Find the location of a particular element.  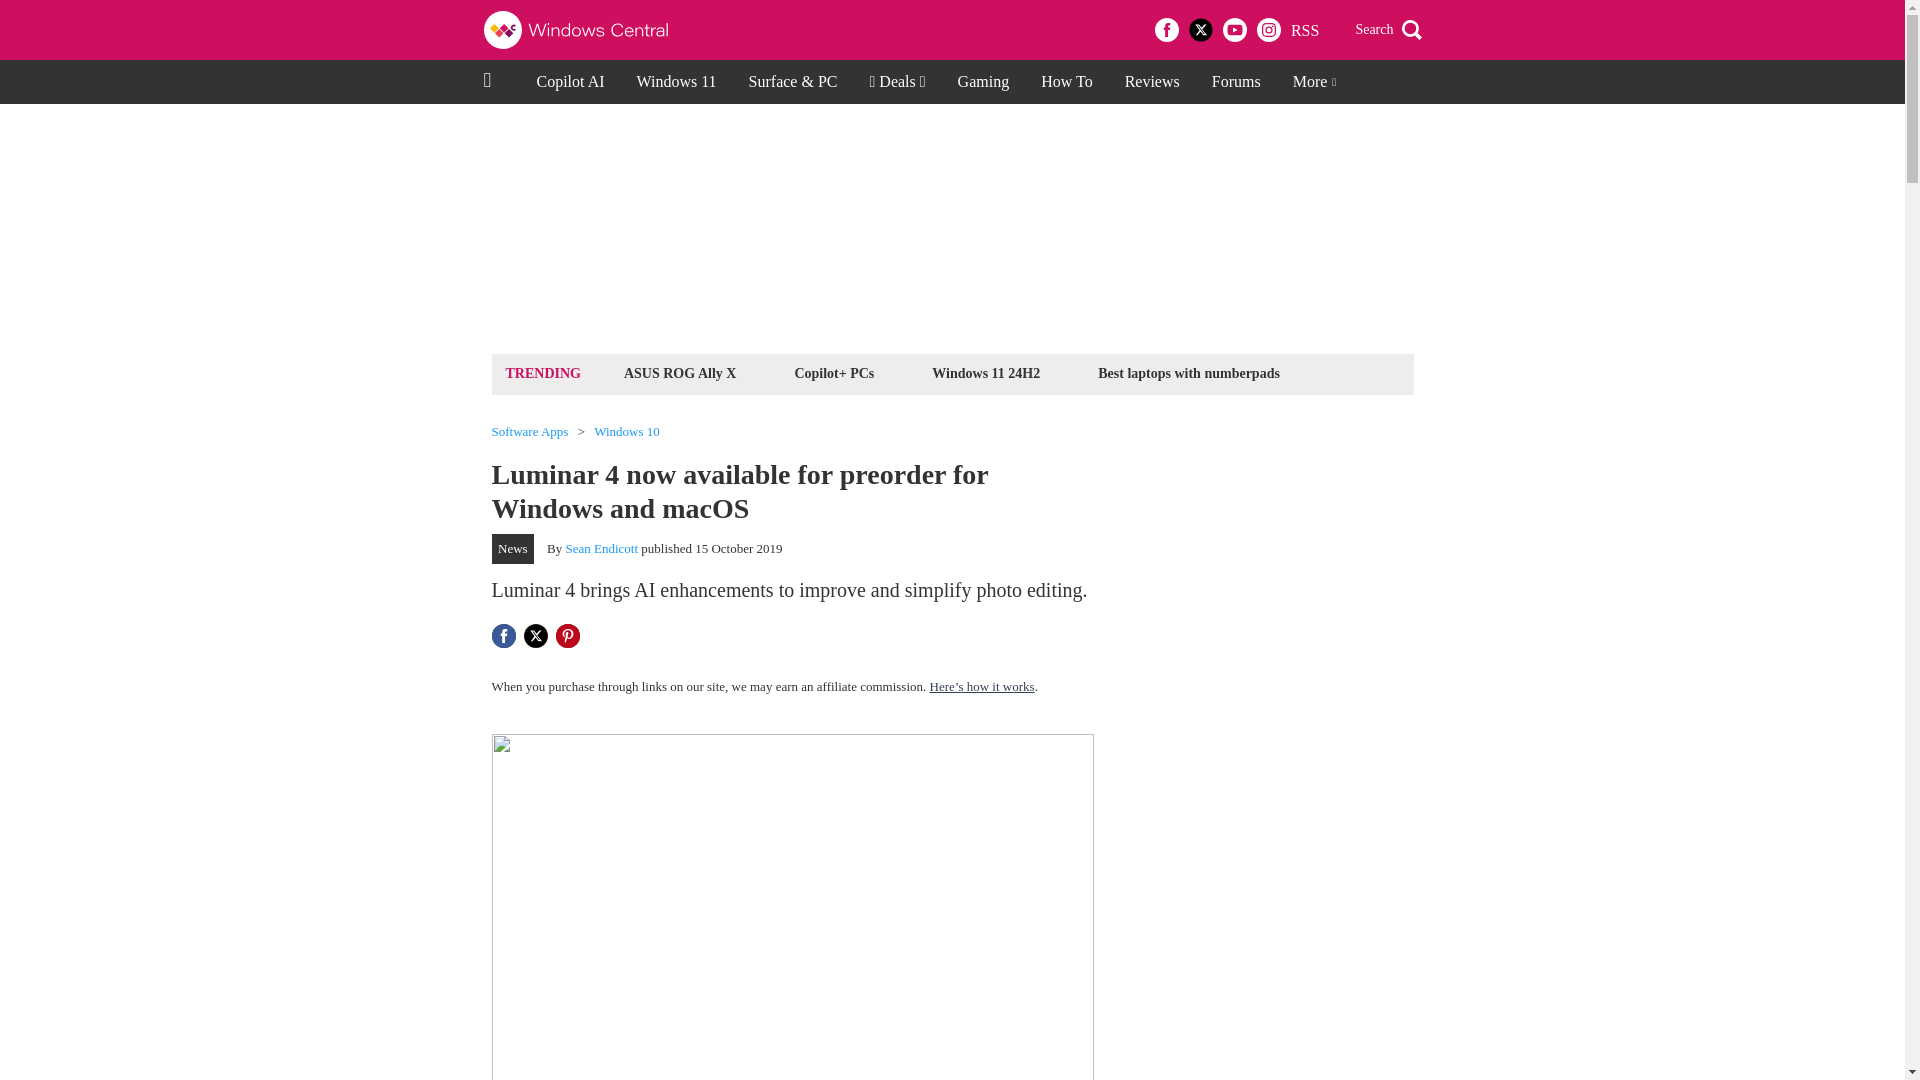

Windows 11 is located at coordinates (676, 82).